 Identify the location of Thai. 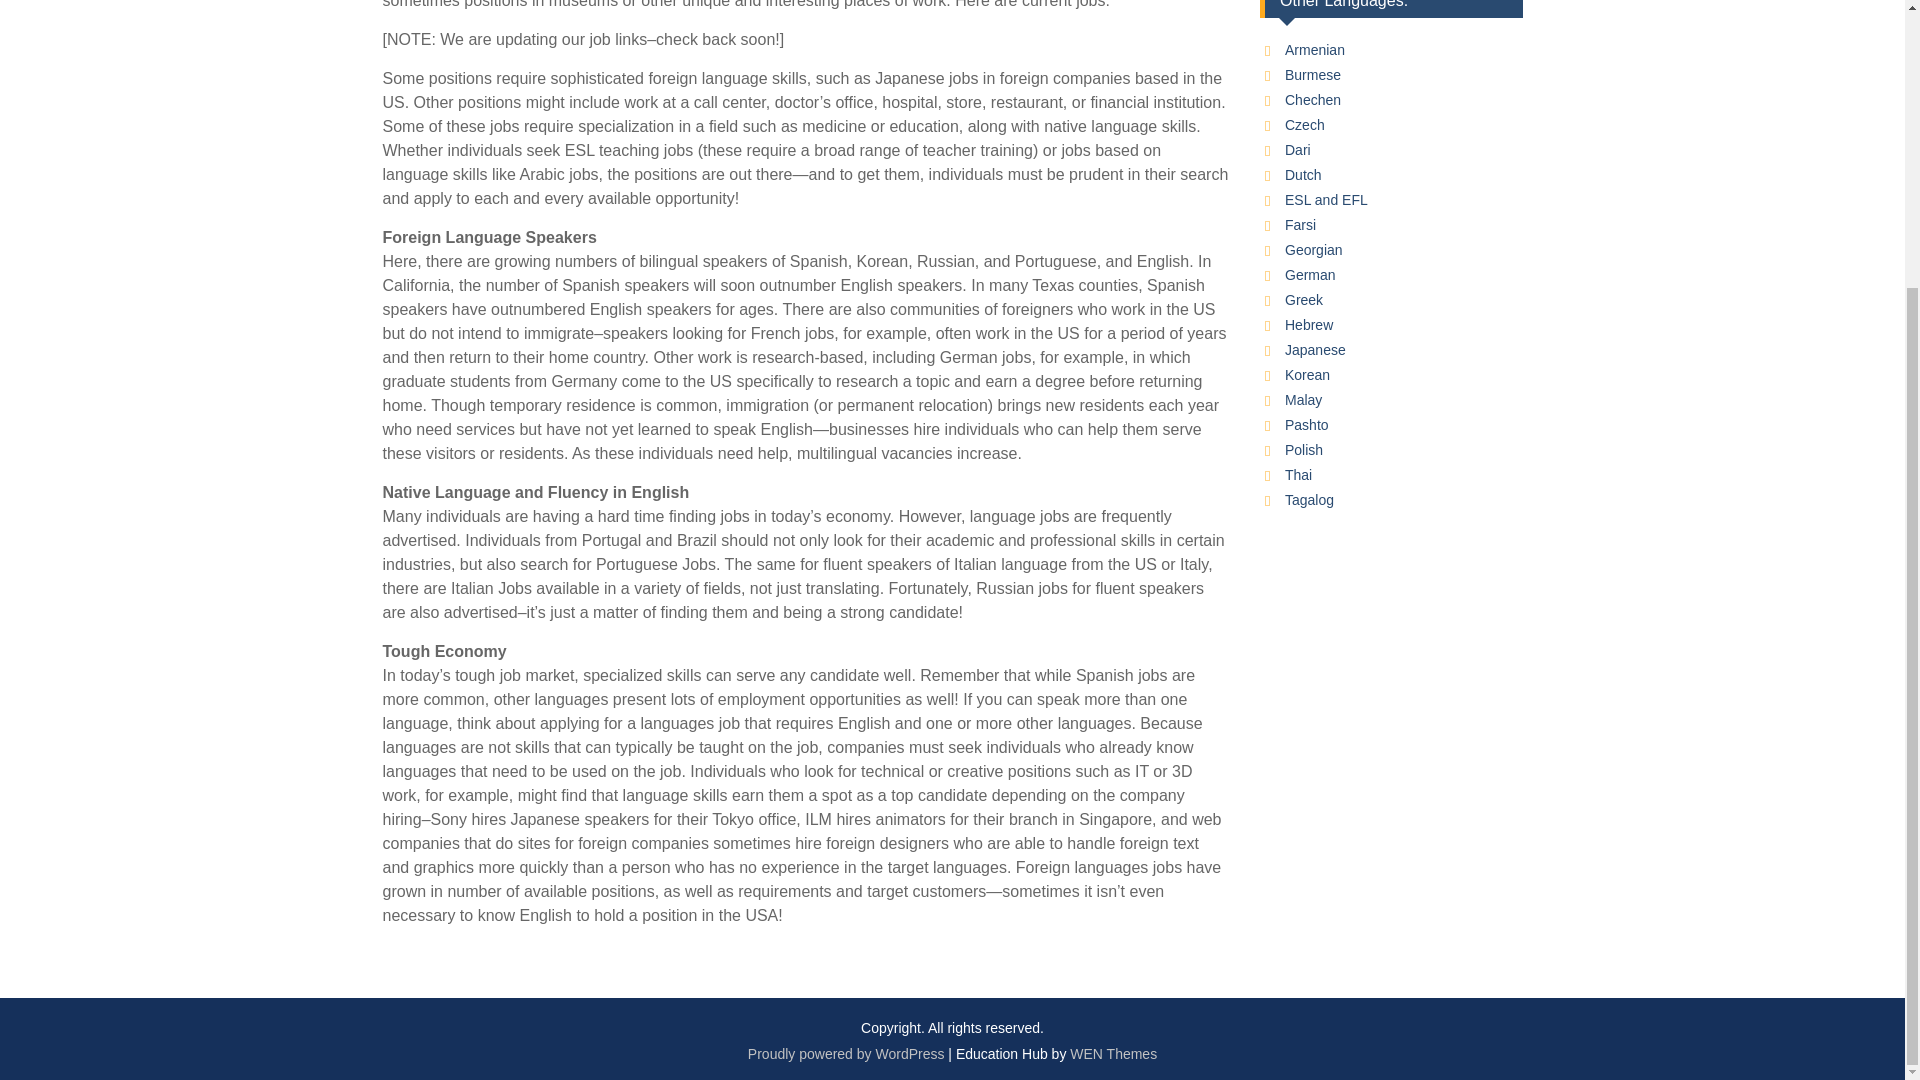
(1298, 474).